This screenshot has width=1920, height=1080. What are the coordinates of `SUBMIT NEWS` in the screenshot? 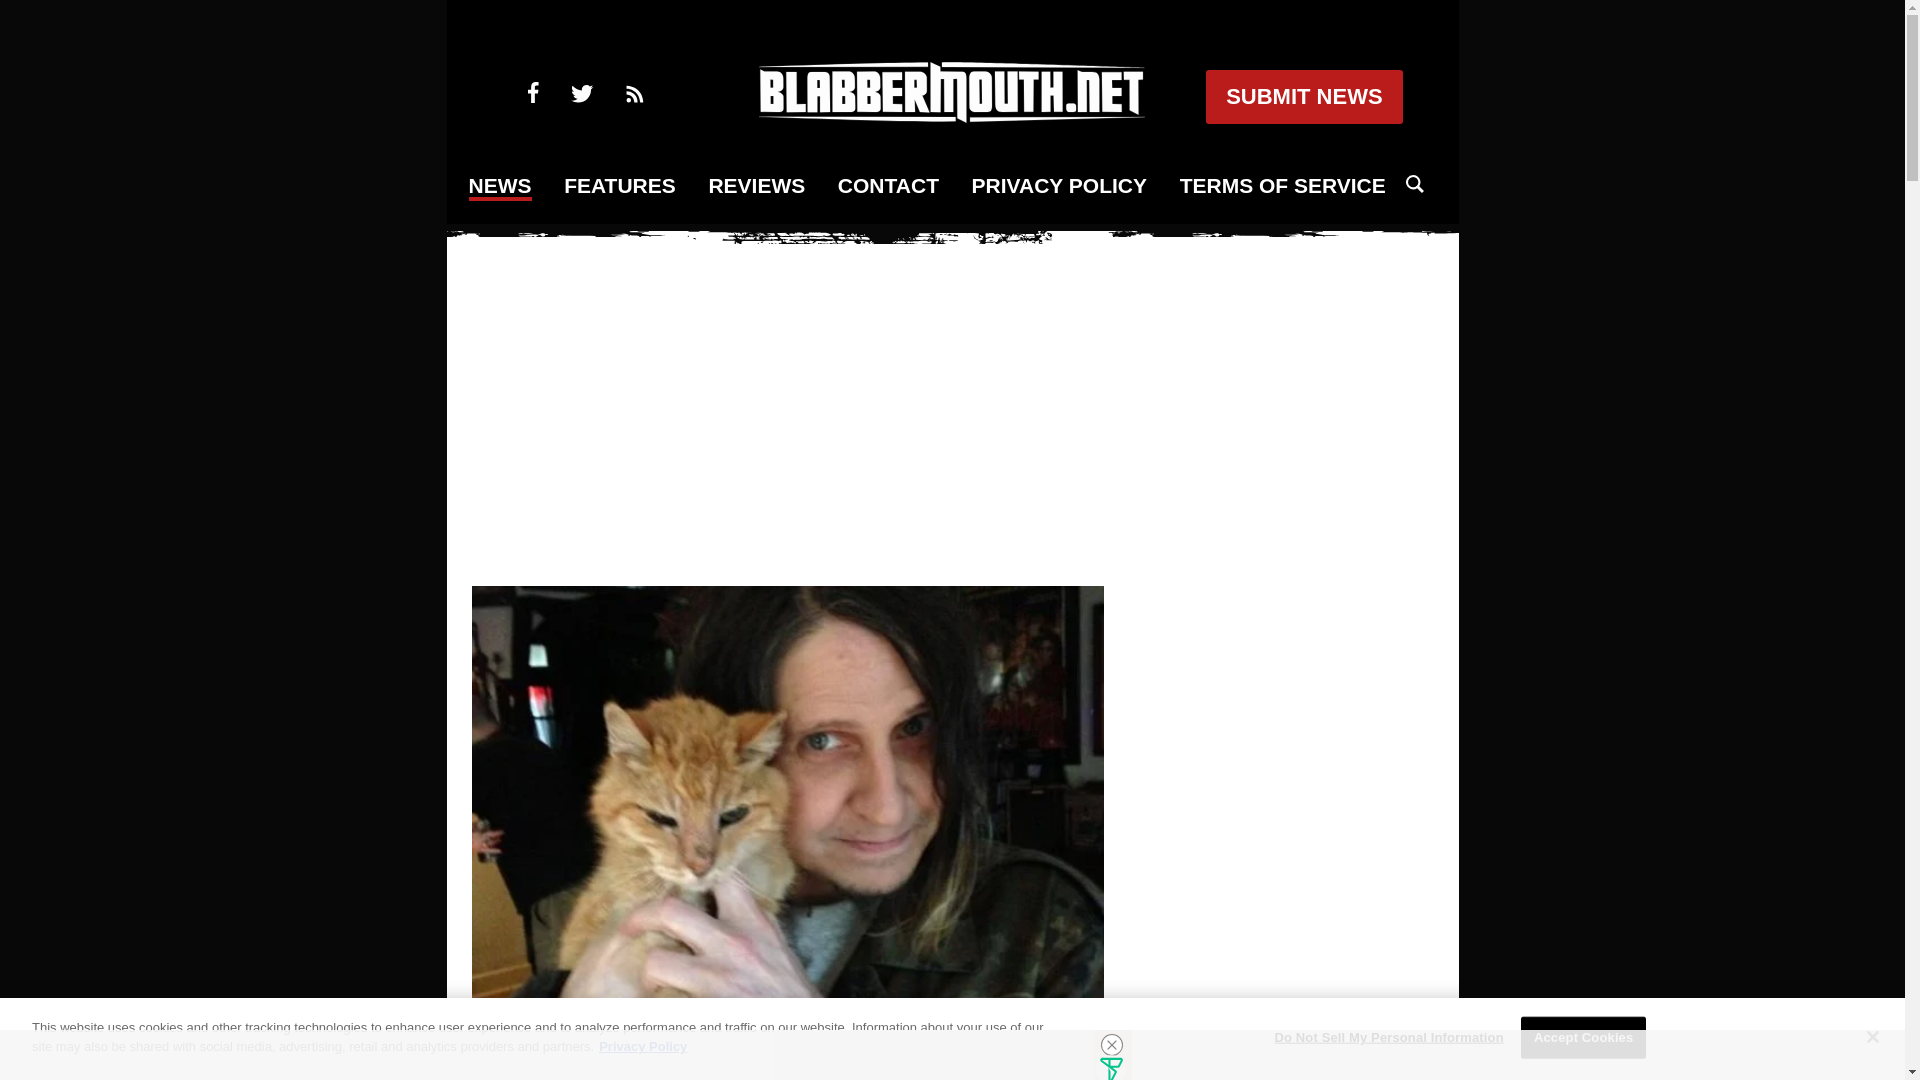 It's located at (1303, 97).